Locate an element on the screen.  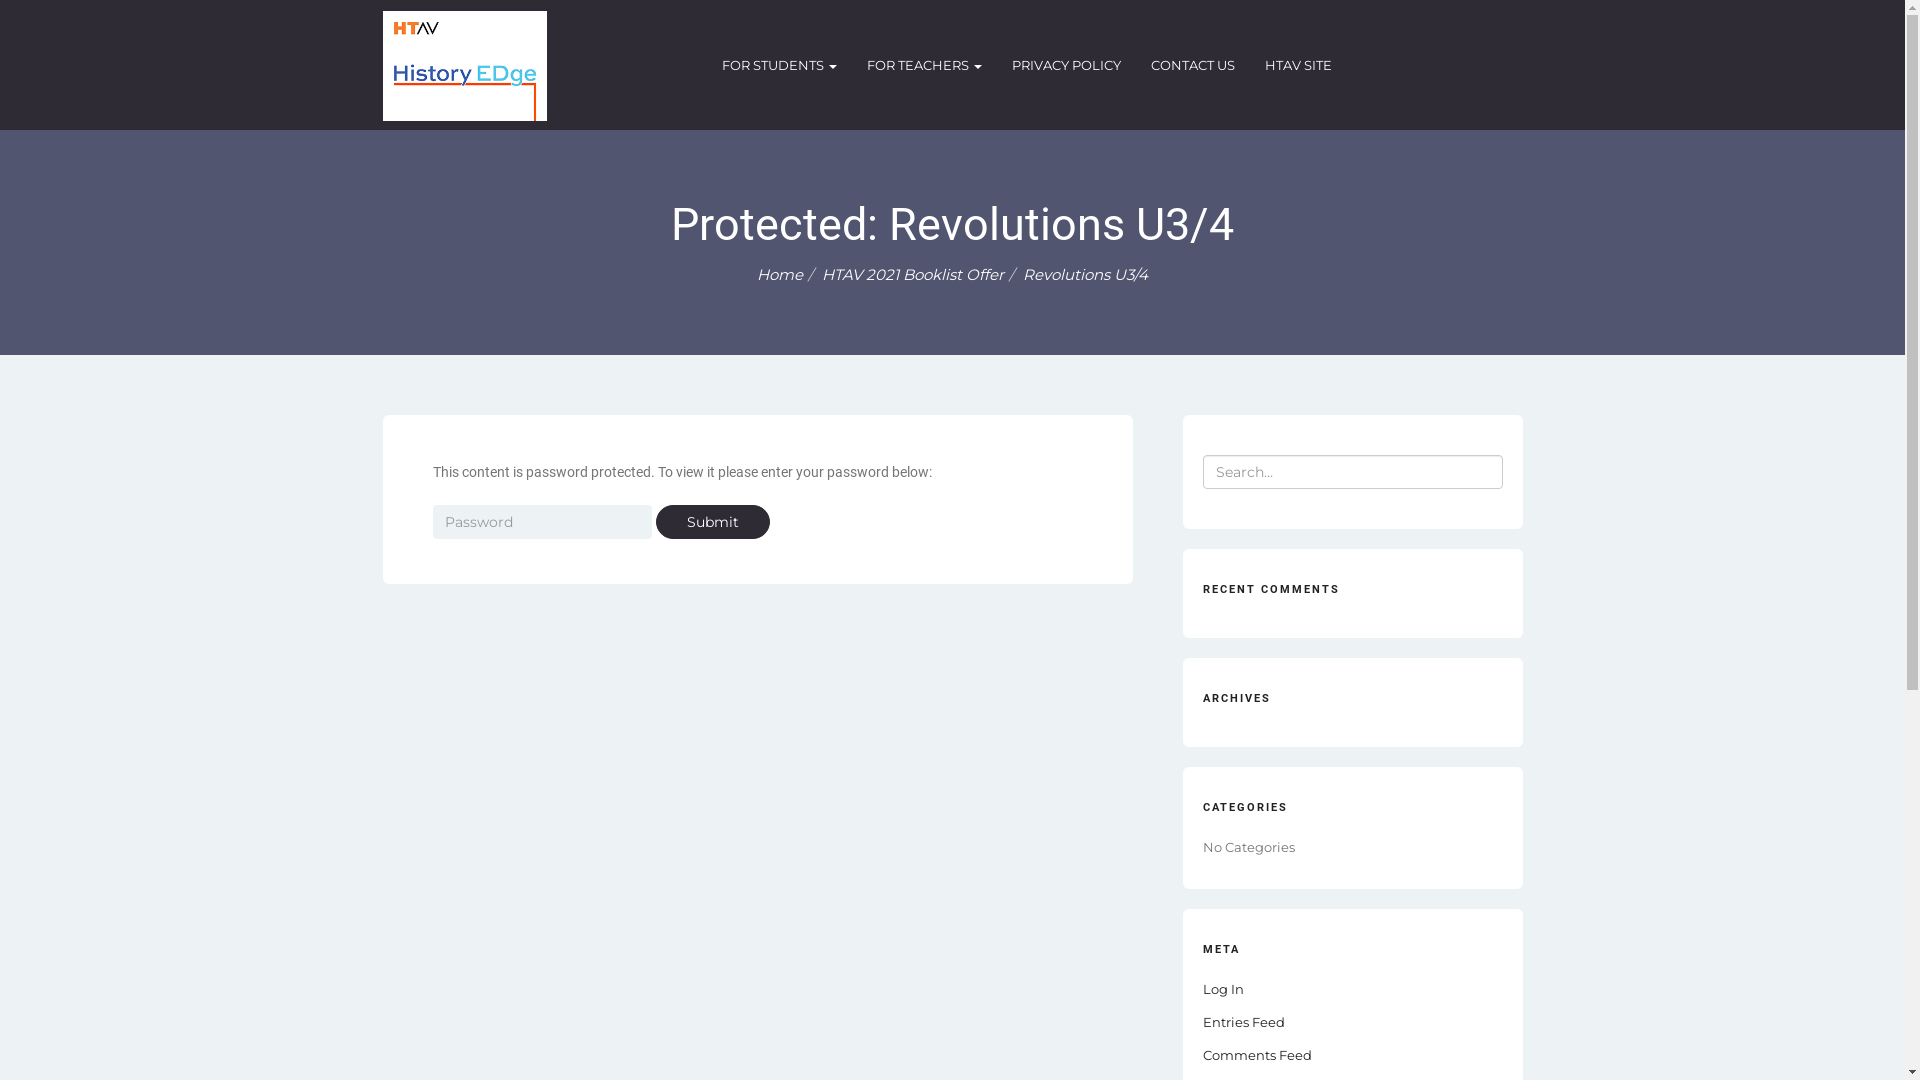
Home is located at coordinates (780, 274).